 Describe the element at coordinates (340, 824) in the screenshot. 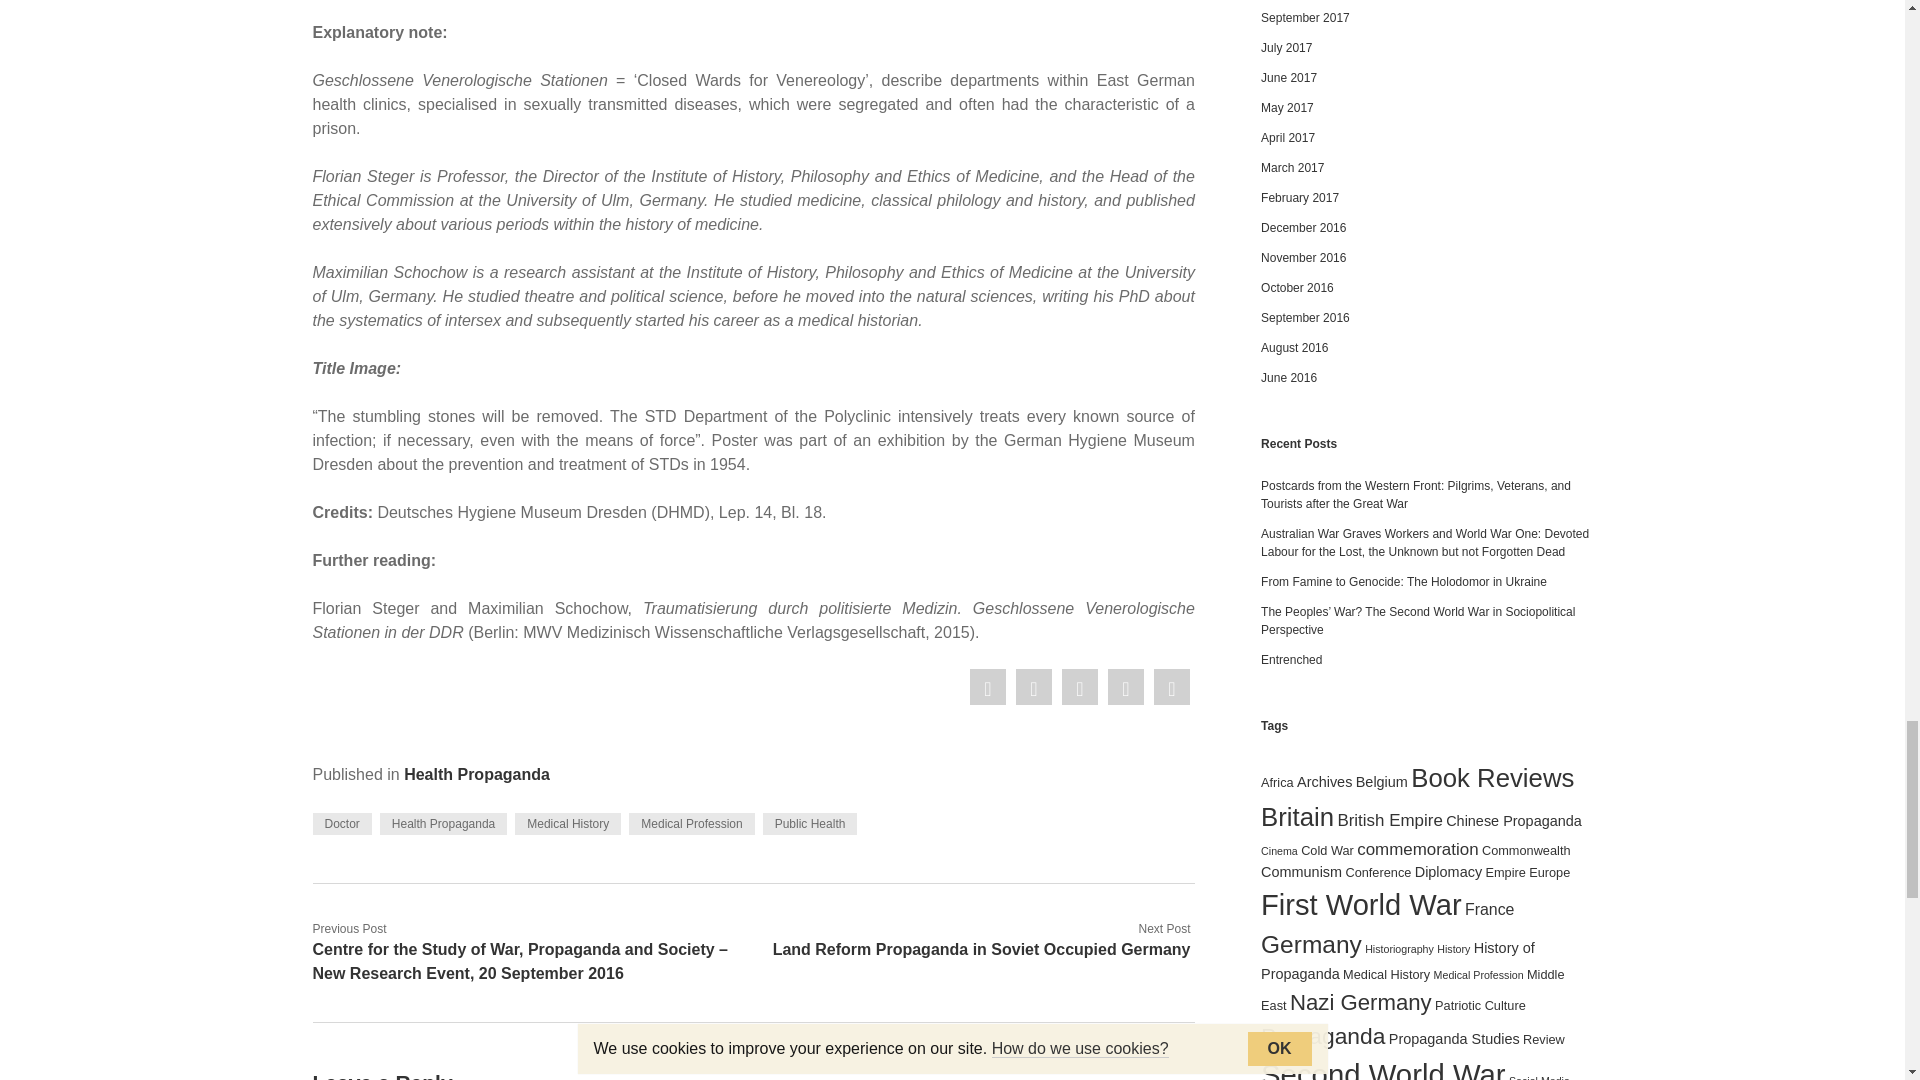

I see `Doctor` at that location.